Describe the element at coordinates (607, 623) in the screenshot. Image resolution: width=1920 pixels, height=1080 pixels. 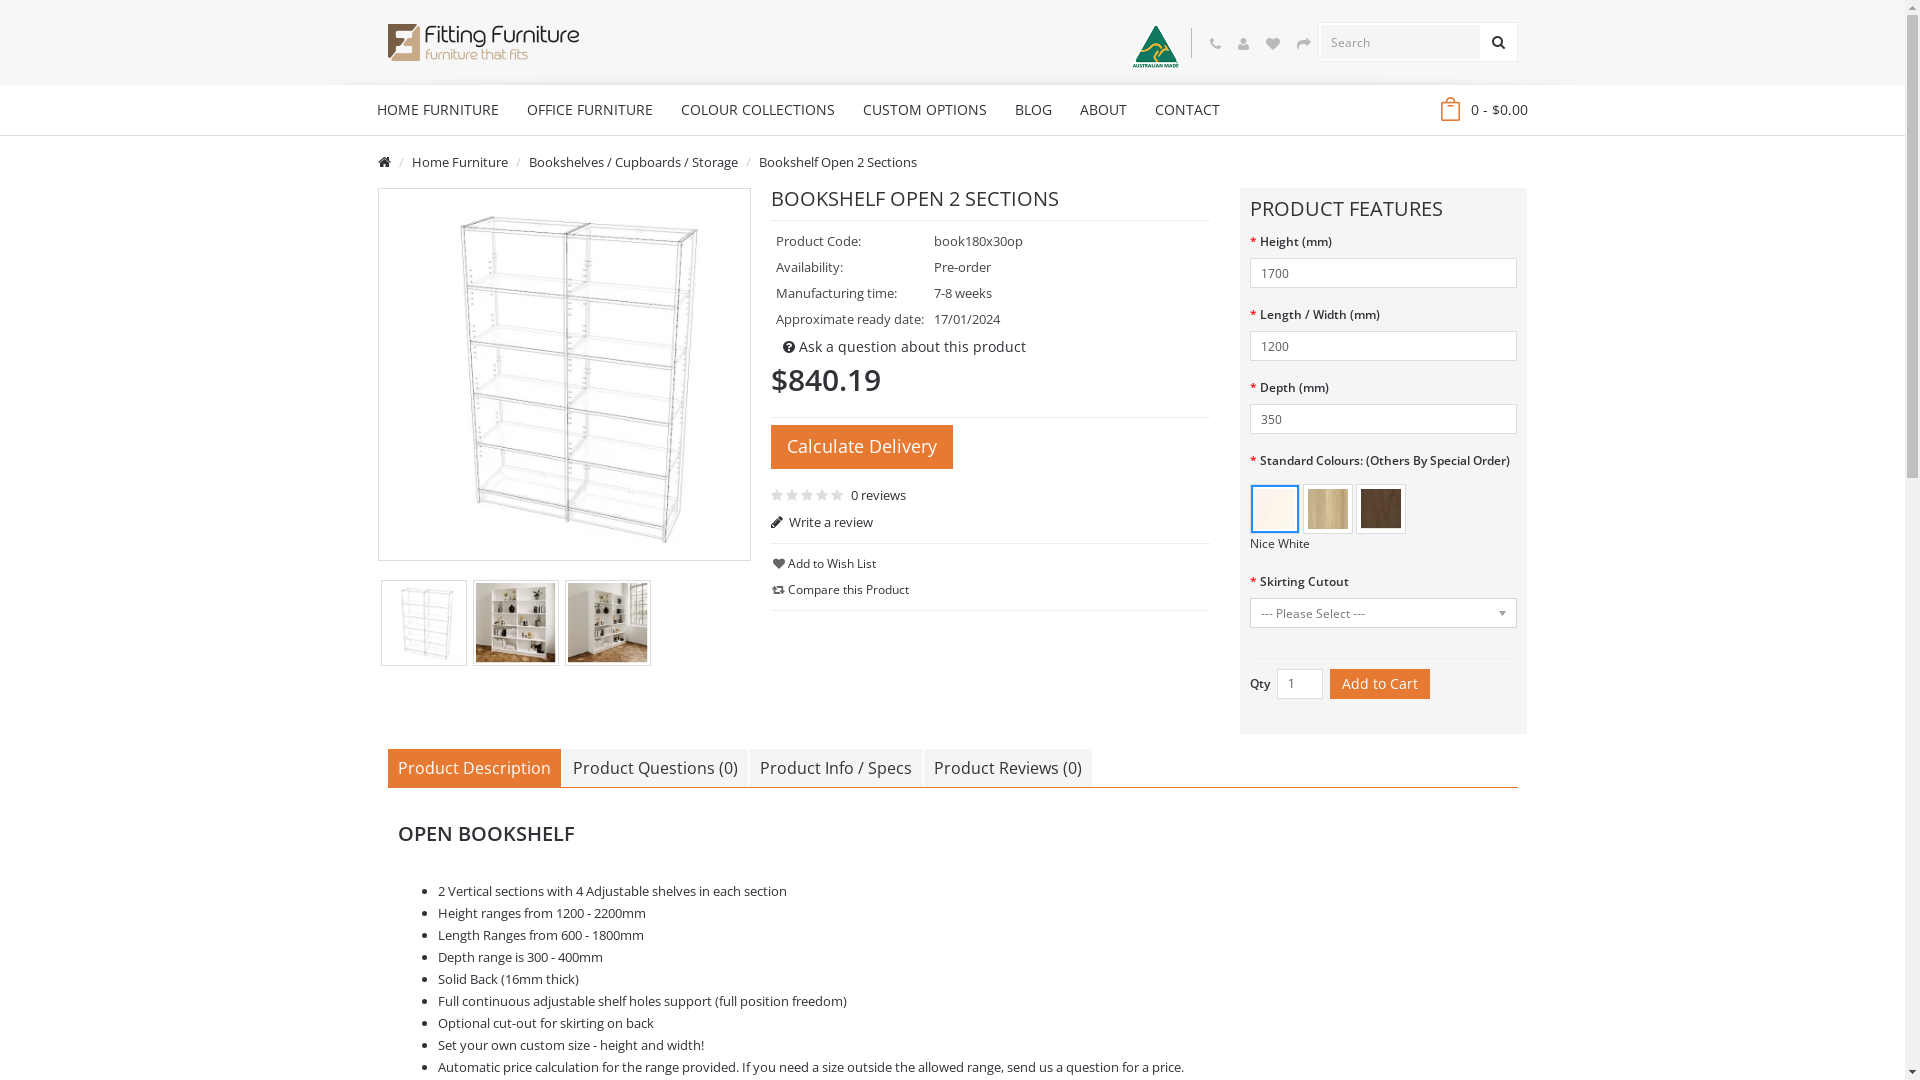
I see `Bookshelf Open 2 Sections  ` at that location.